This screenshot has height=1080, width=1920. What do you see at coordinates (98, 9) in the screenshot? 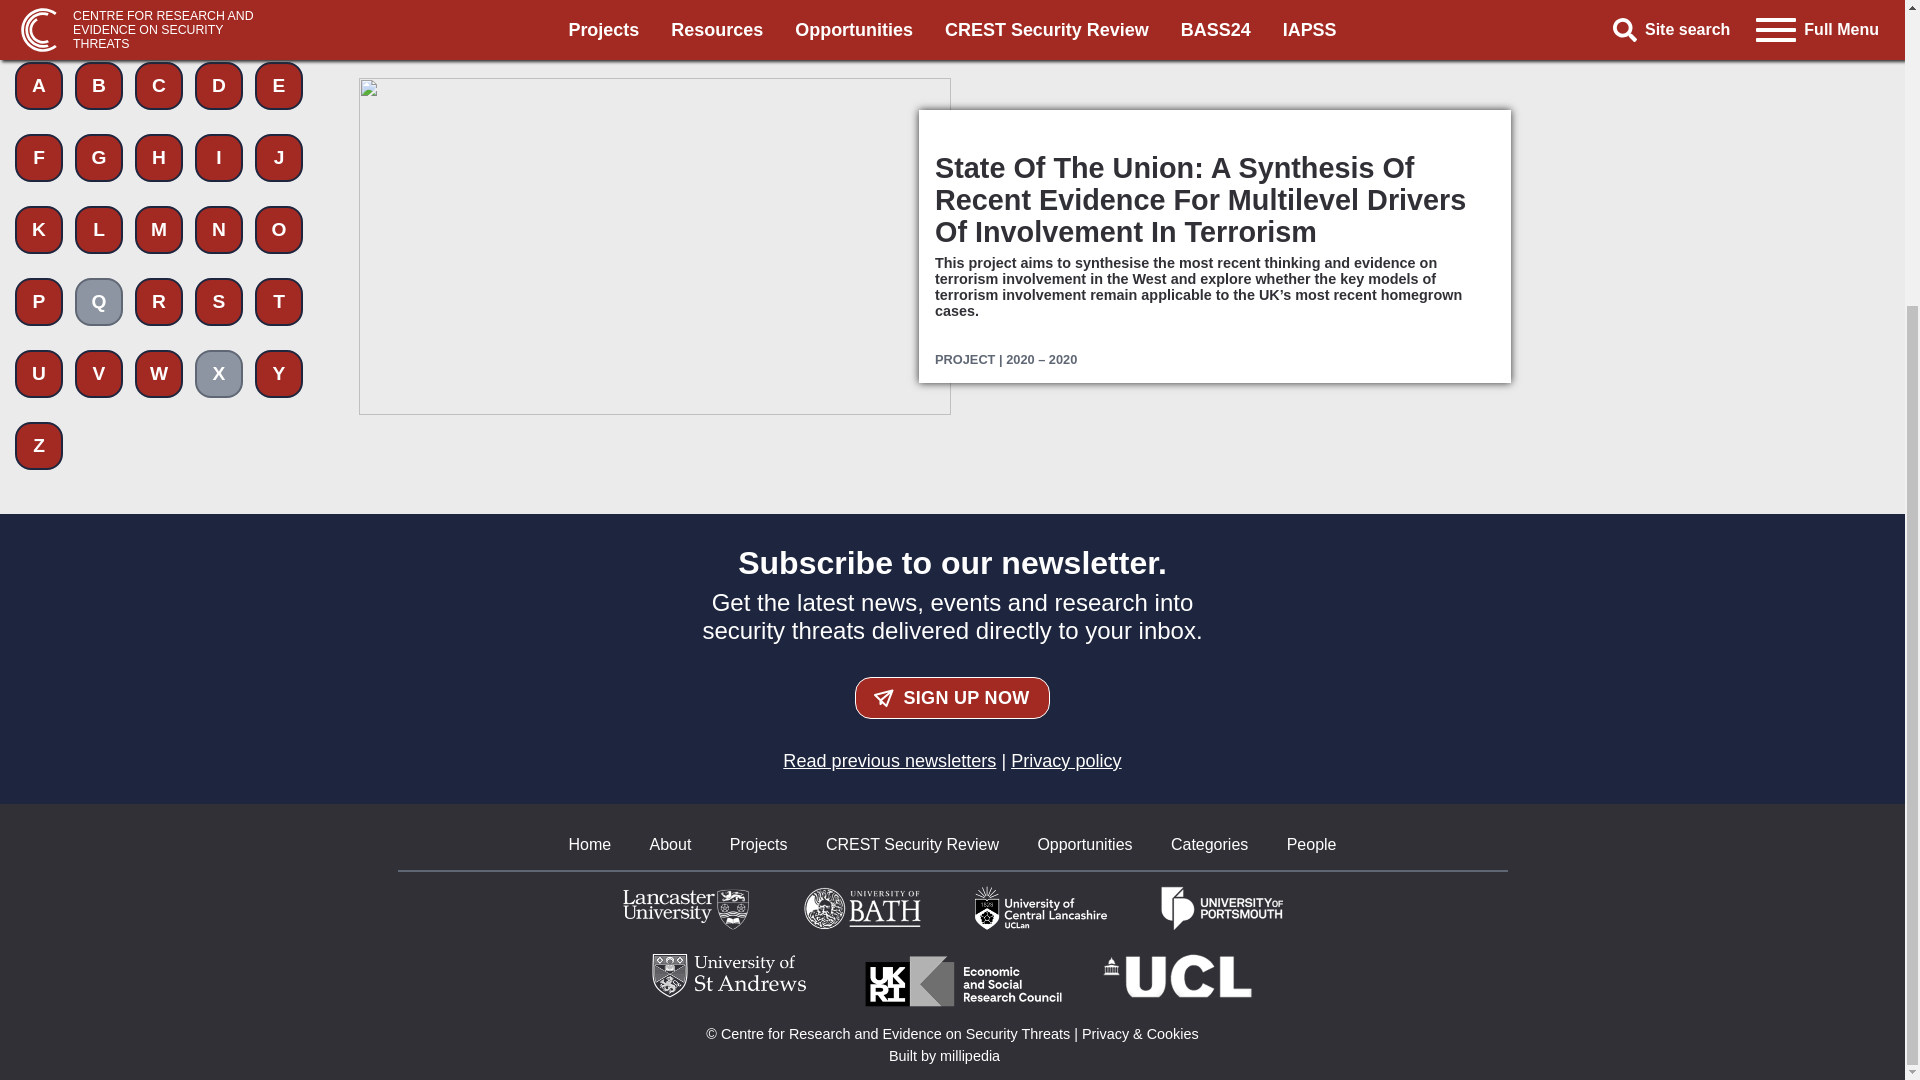
I see `V` at bounding box center [98, 9].